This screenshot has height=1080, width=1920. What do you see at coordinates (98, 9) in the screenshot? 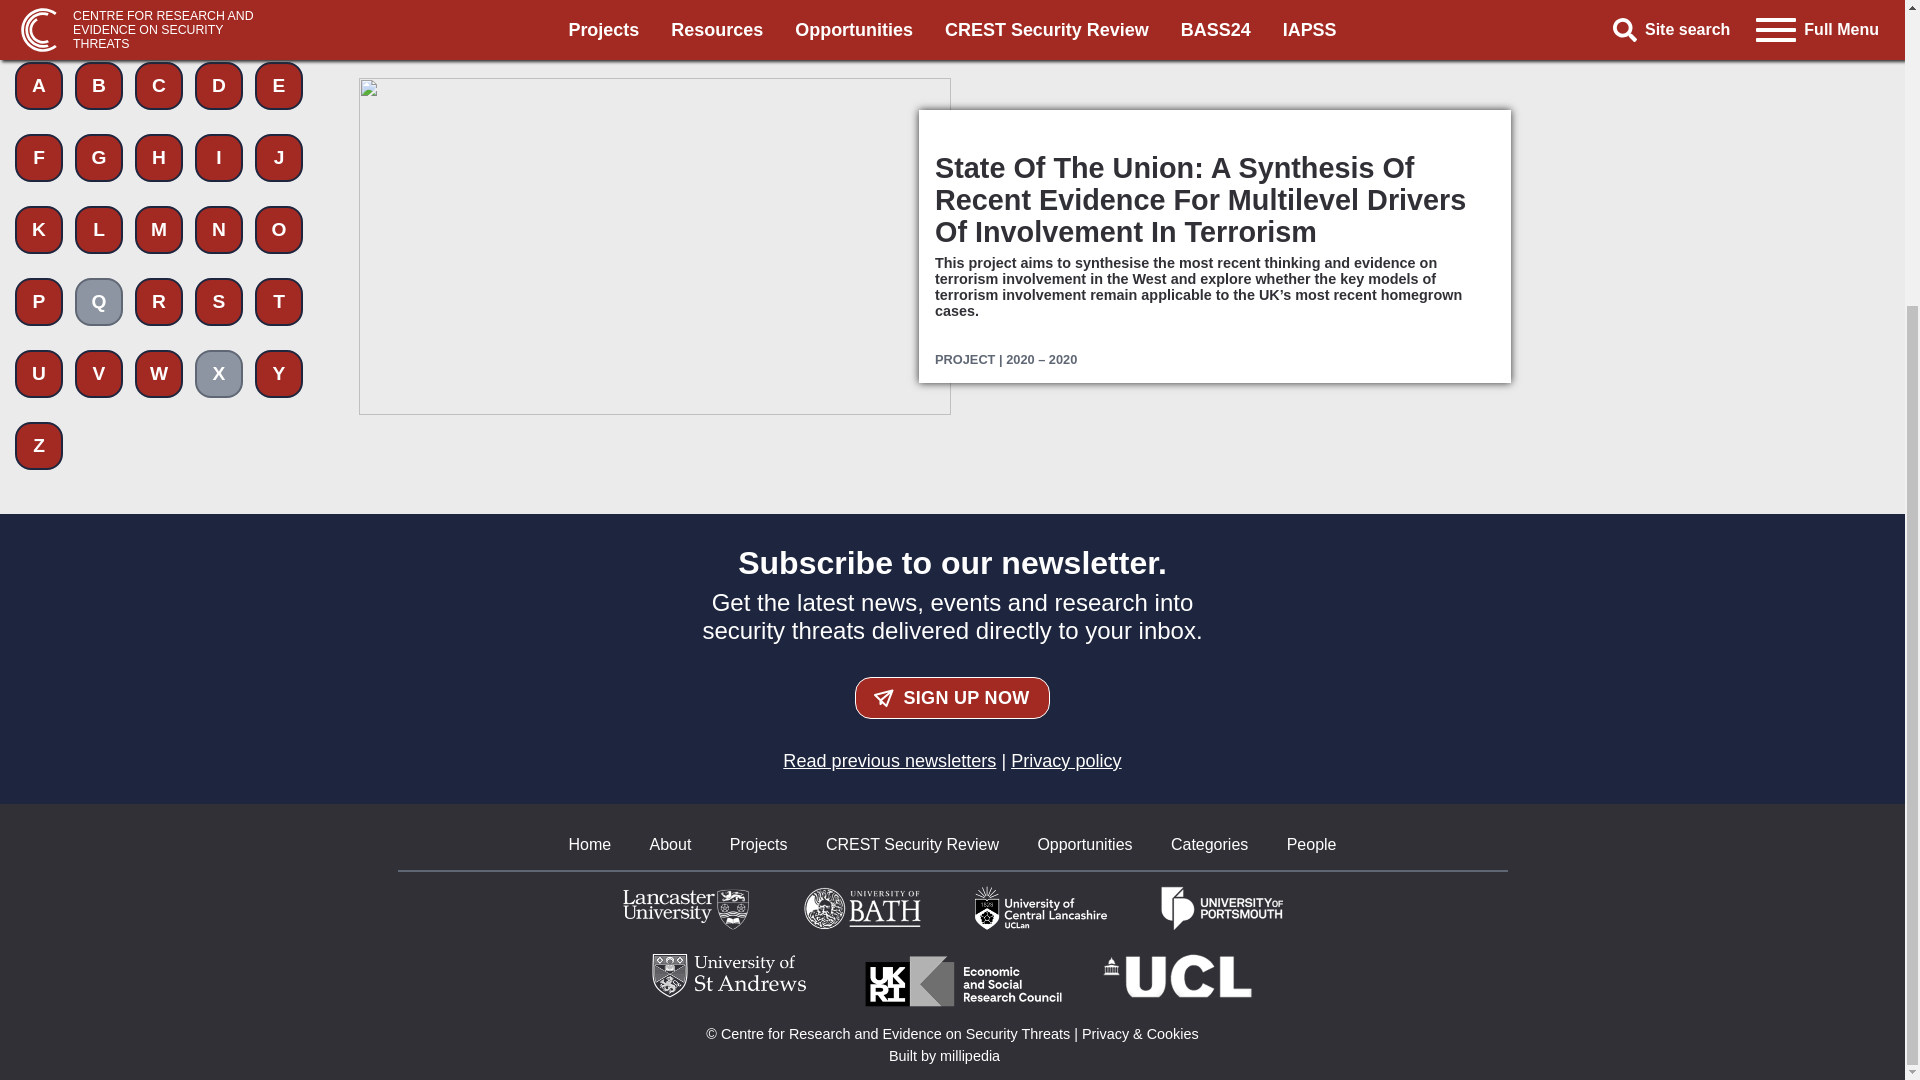
I see `V` at bounding box center [98, 9].